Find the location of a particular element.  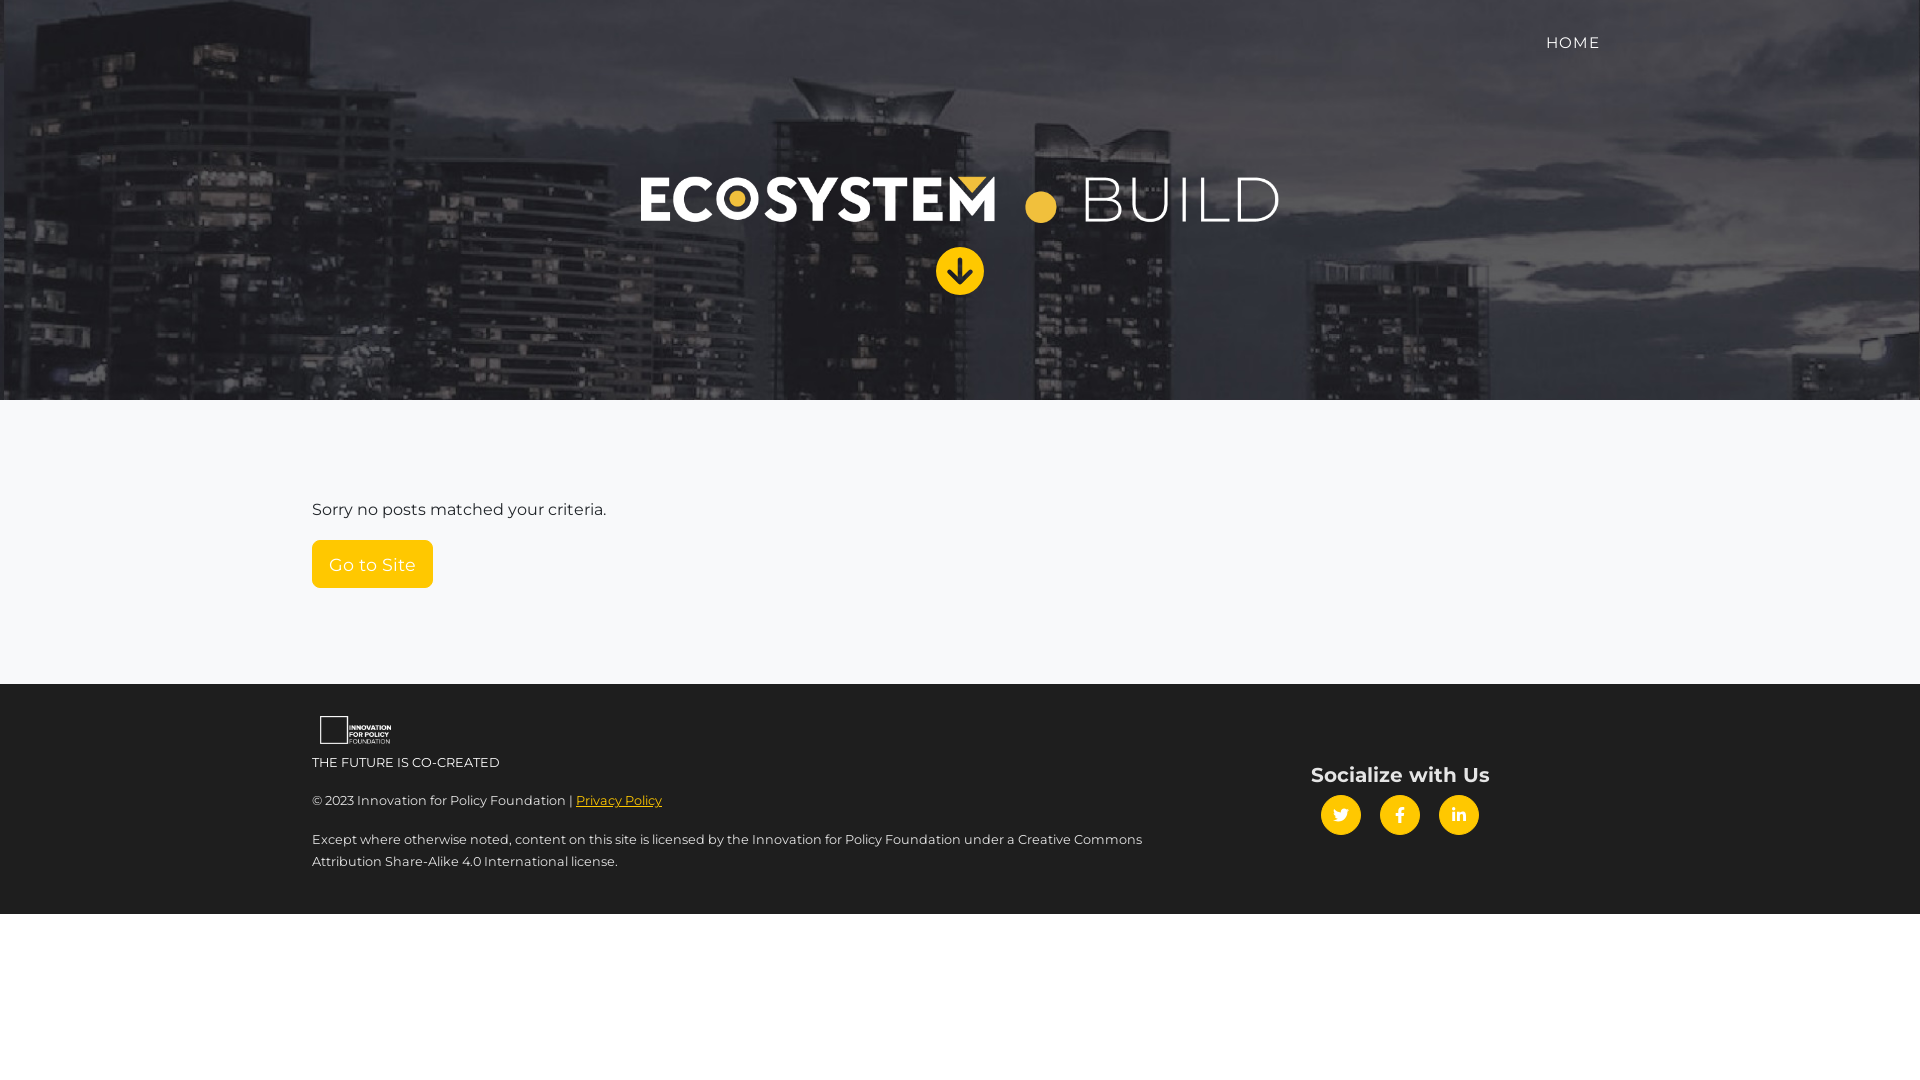

Go to Site is located at coordinates (372, 564).